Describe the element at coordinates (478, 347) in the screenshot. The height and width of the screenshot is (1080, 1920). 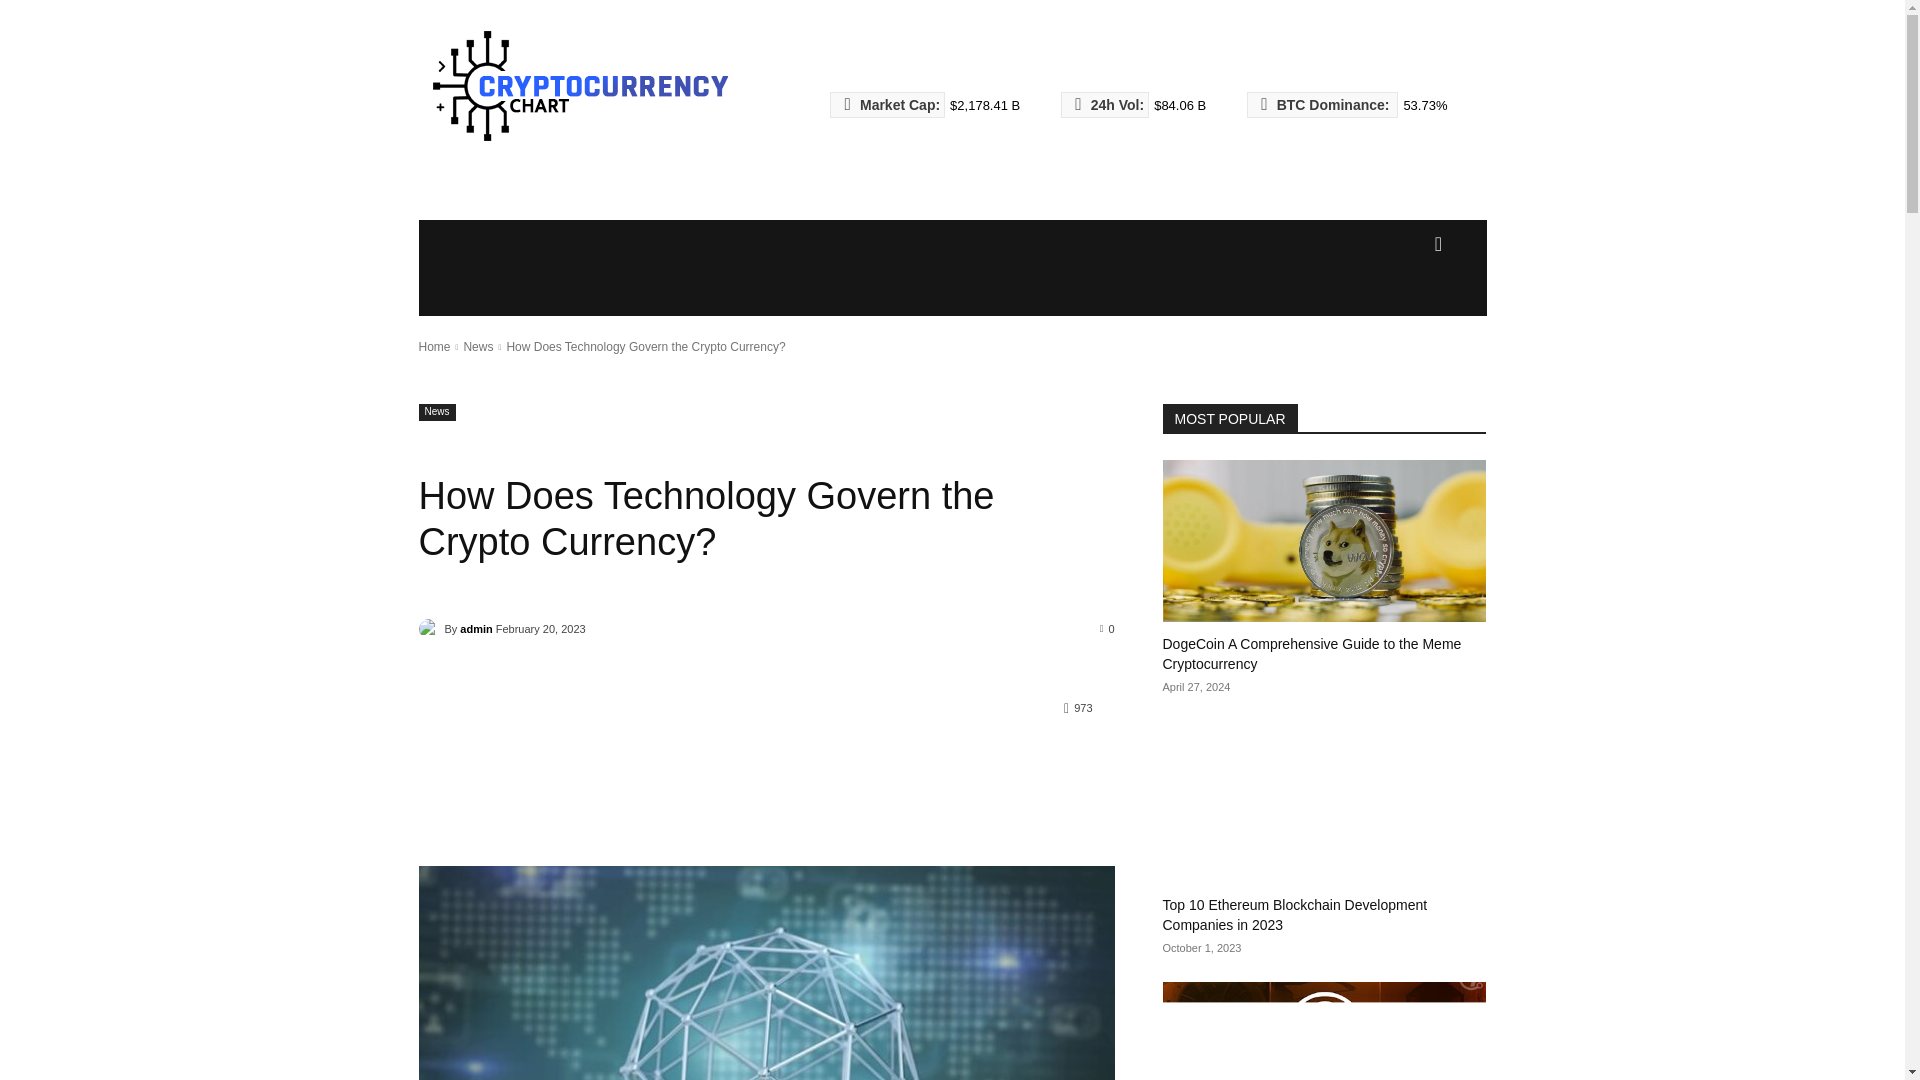
I see `View all posts in News` at that location.